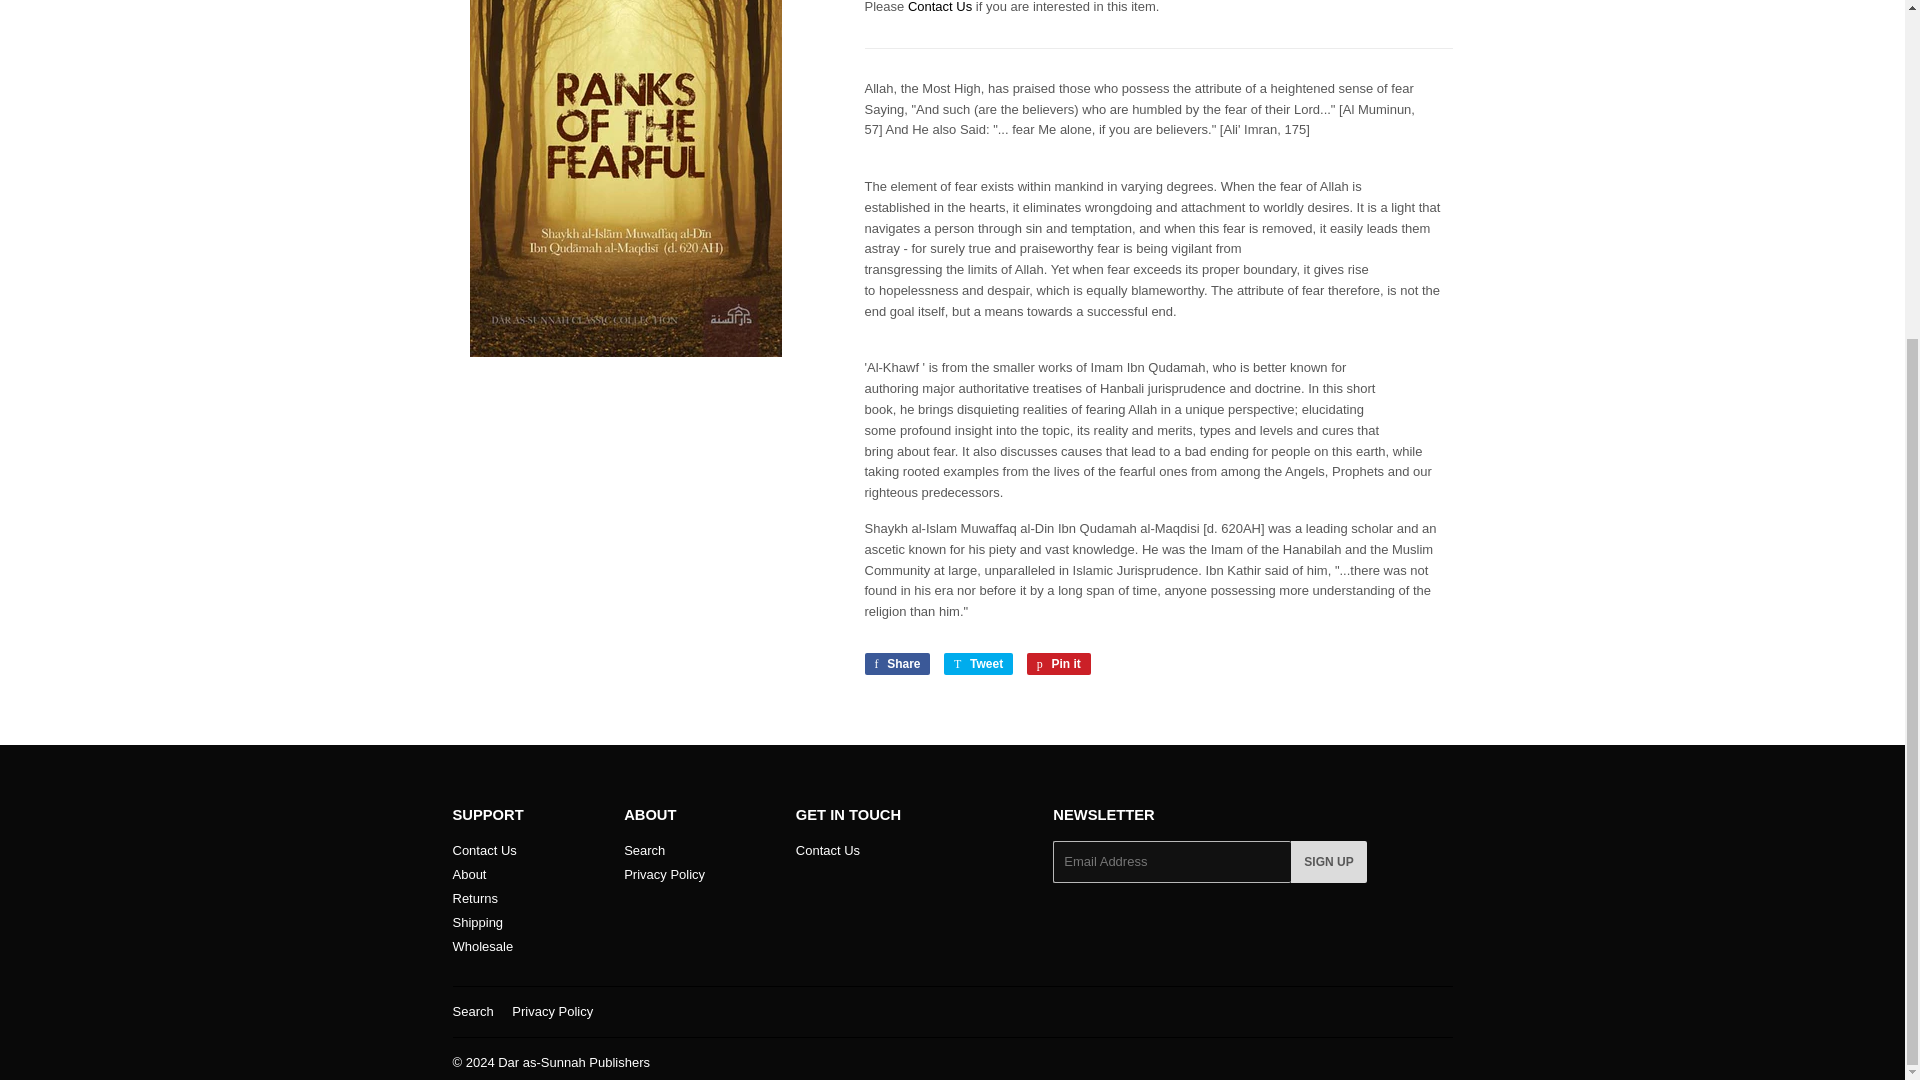  Describe the element at coordinates (828, 850) in the screenshot. I see `SIGN UP` at that location.